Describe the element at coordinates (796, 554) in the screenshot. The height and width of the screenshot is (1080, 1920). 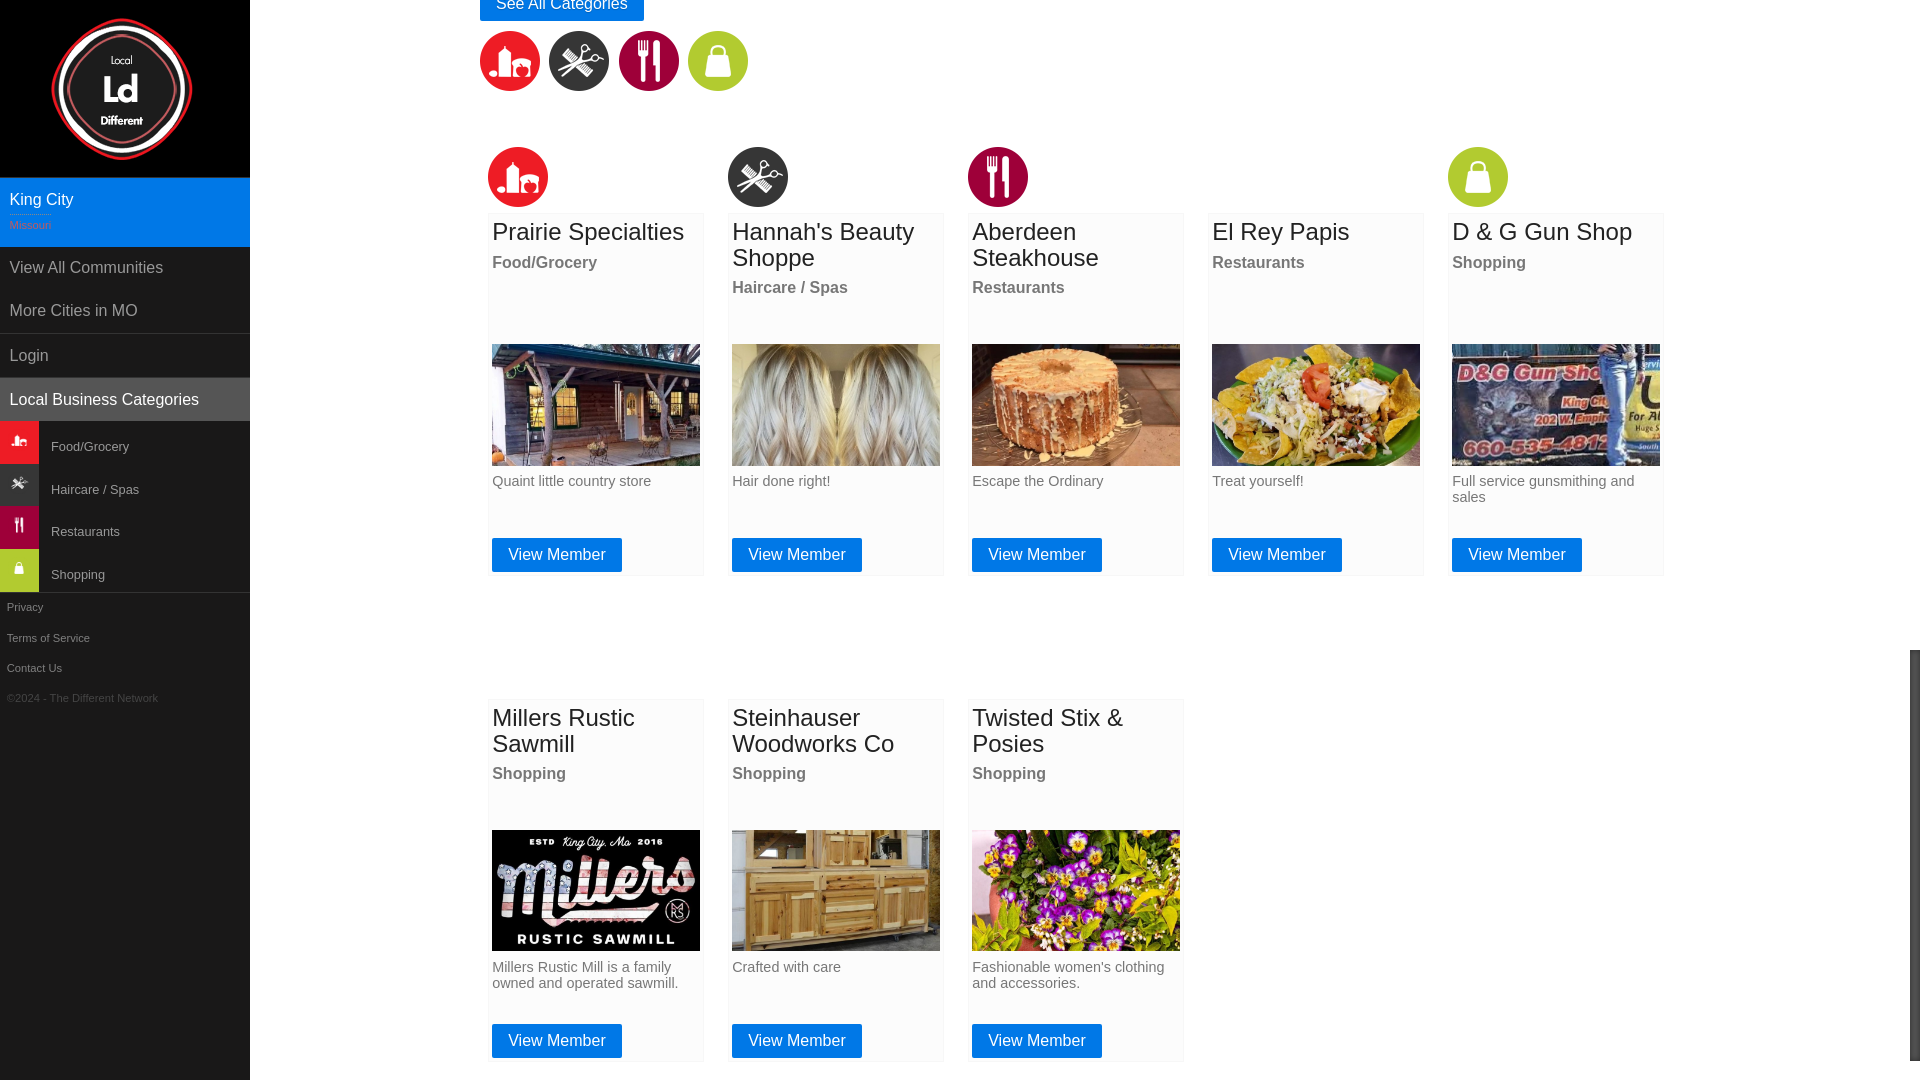
I see `View Member` at that location.